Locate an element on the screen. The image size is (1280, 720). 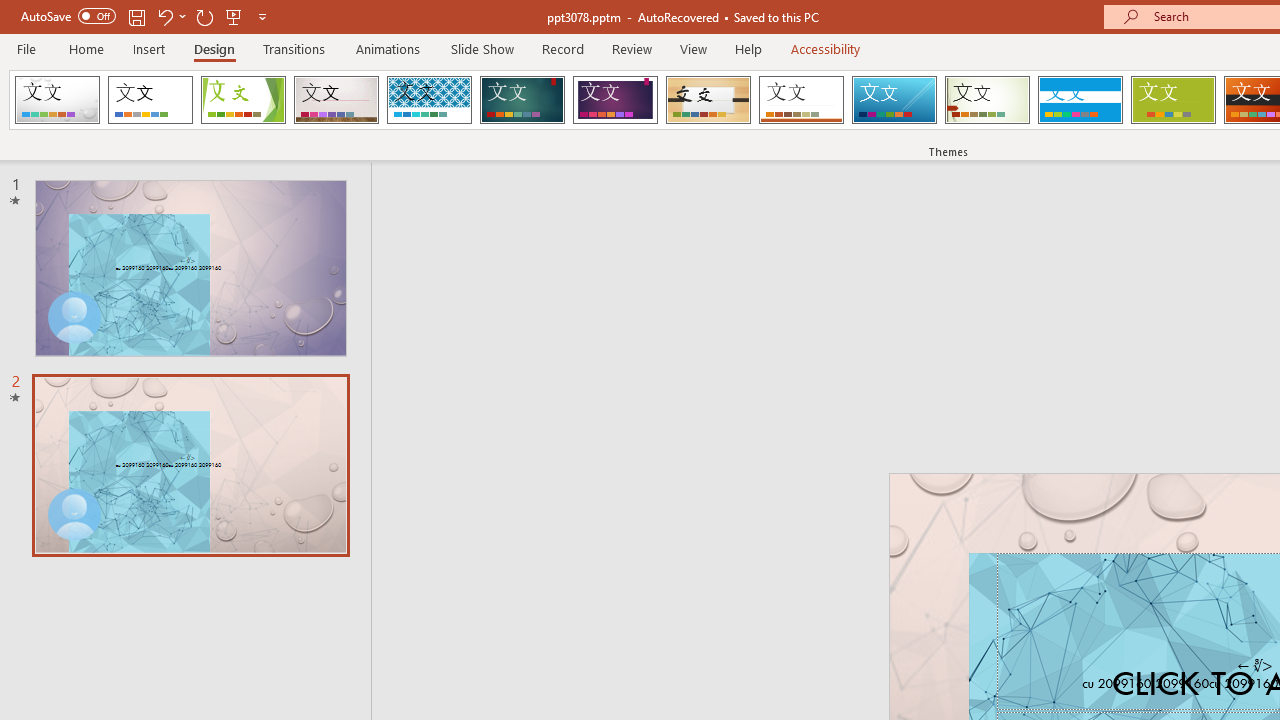
Ion Boardroom is located at coordinates (615, 100).